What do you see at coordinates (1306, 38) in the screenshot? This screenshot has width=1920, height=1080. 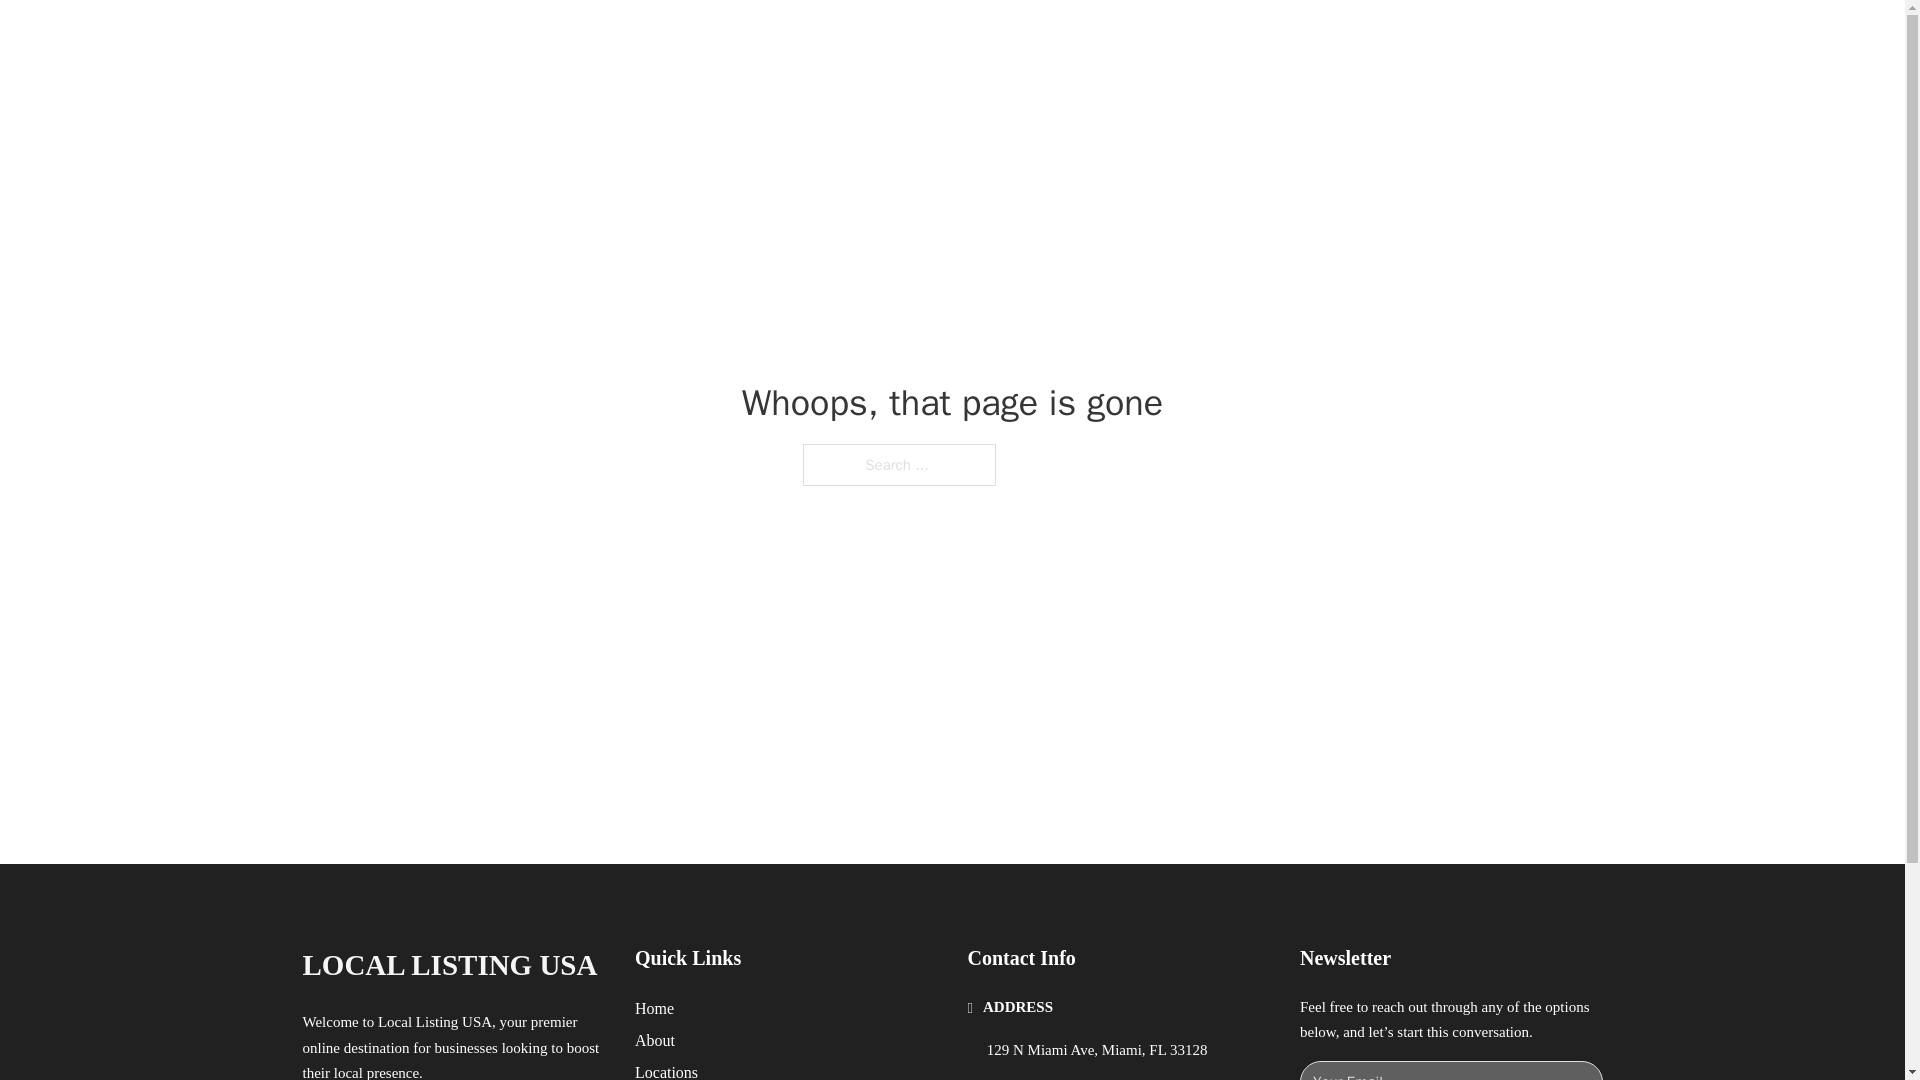 I see `LOCATIONS` at bounding box center [1306, 38].